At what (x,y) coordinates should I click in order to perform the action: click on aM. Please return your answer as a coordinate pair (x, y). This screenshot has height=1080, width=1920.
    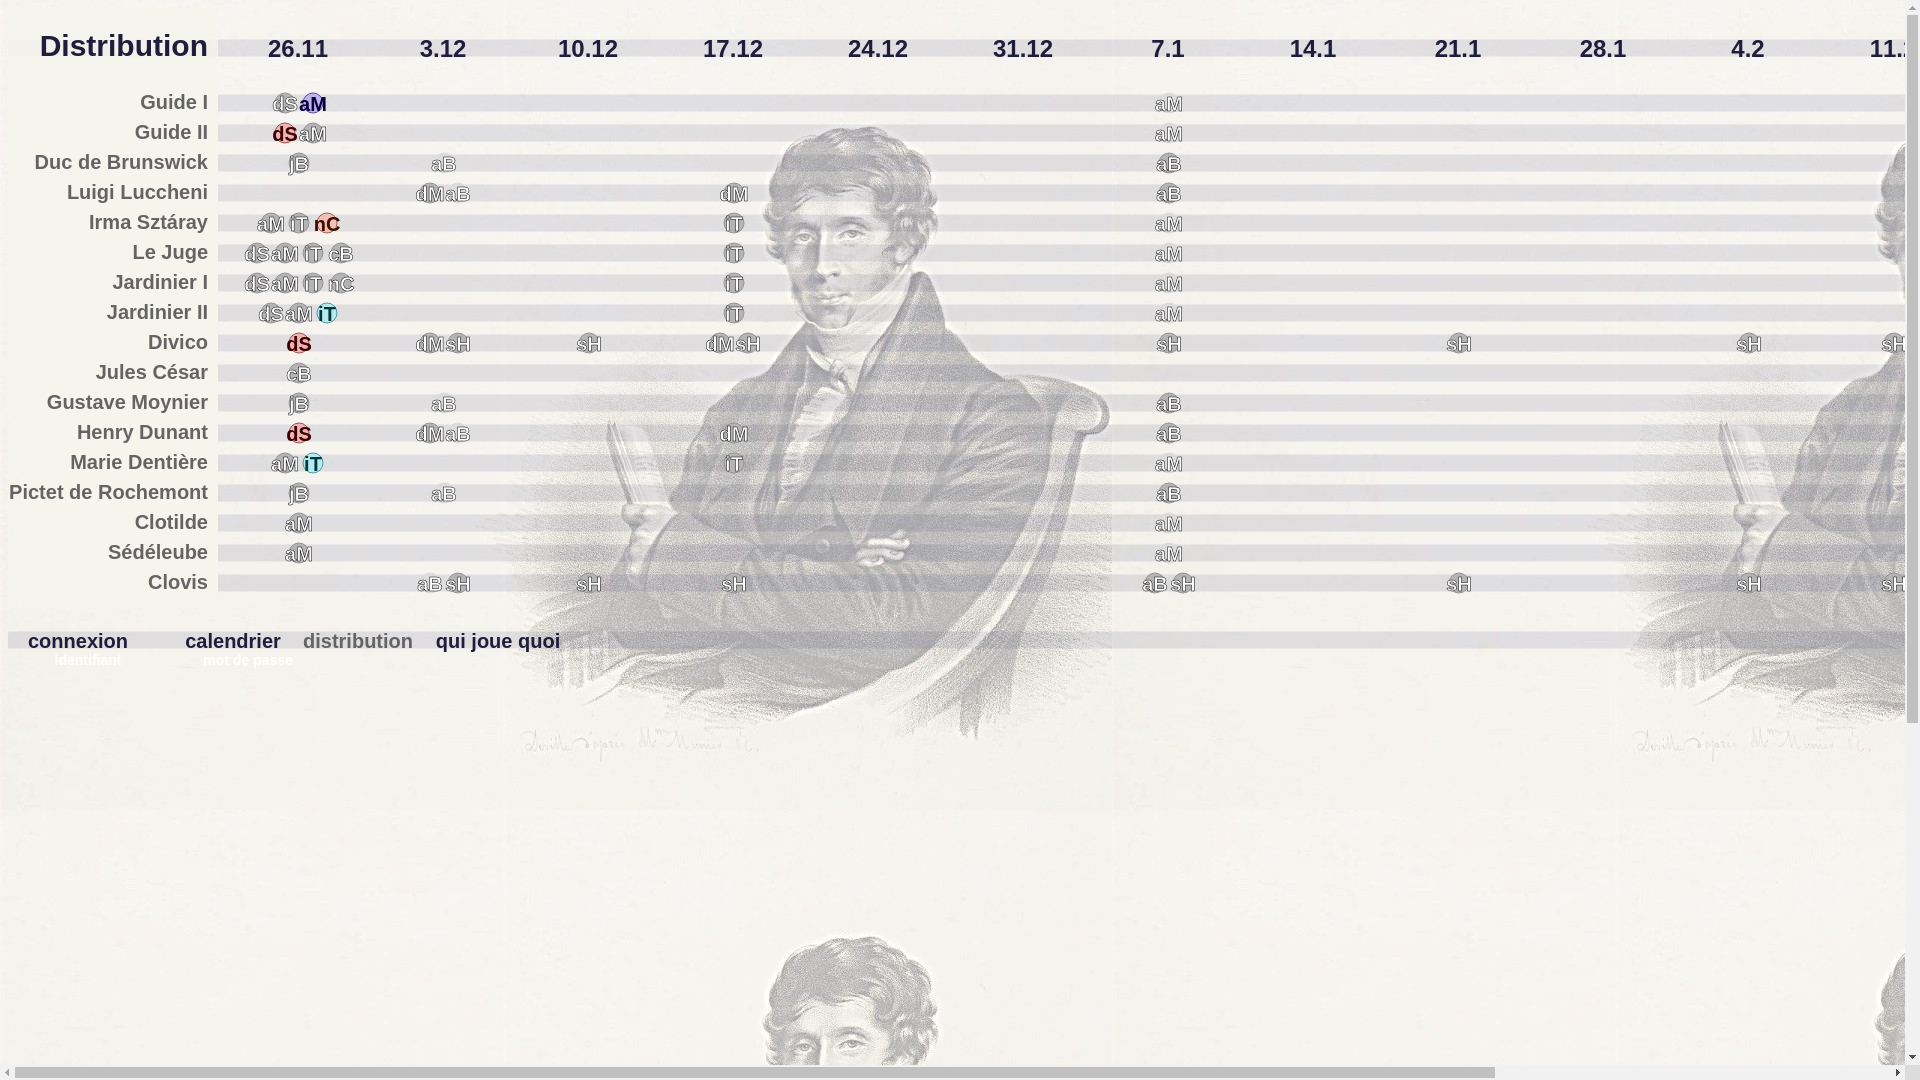
    Looking at the image, I should click on (285, 284).